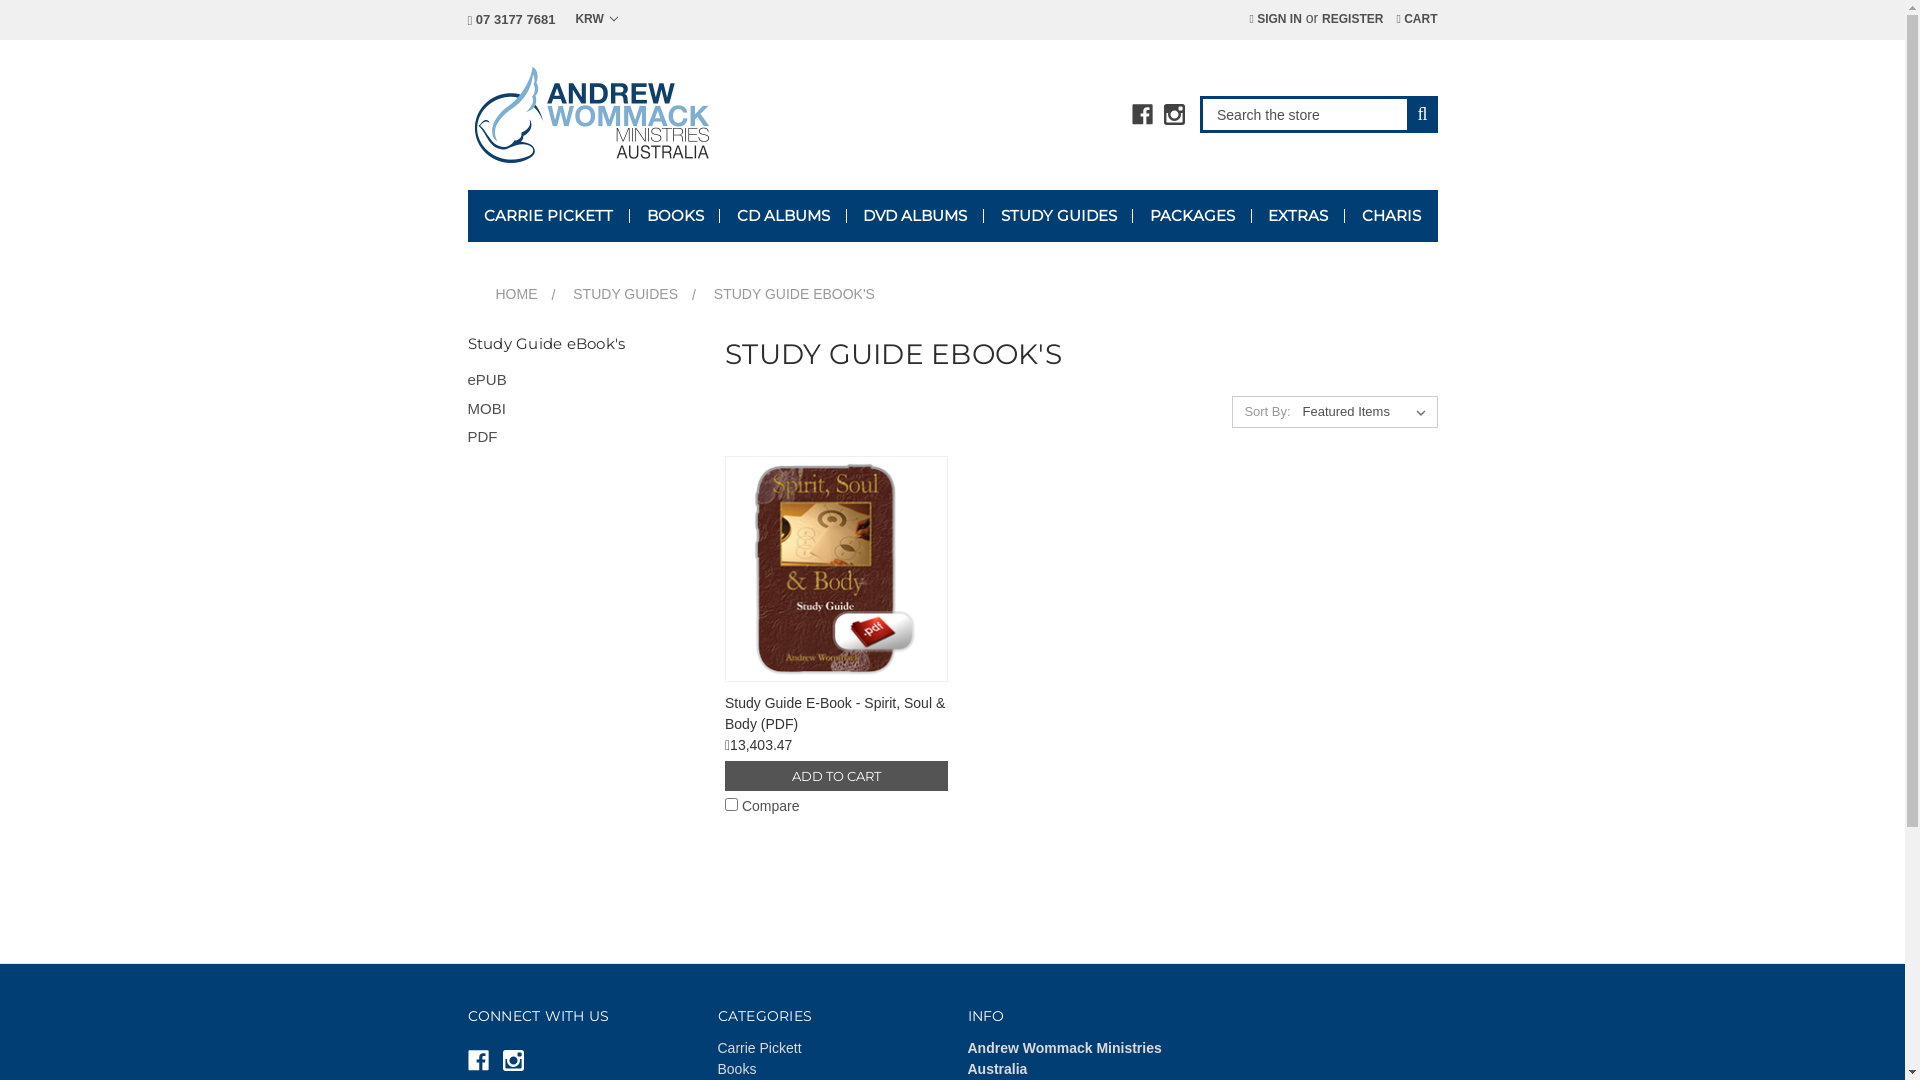 Image resolution: width=1920 pixels, height=1080 pixels. What do you see at coordinates (1192, 216) in the screenshot?
I see `PACKAGES` at bounding box center [1192, 216].